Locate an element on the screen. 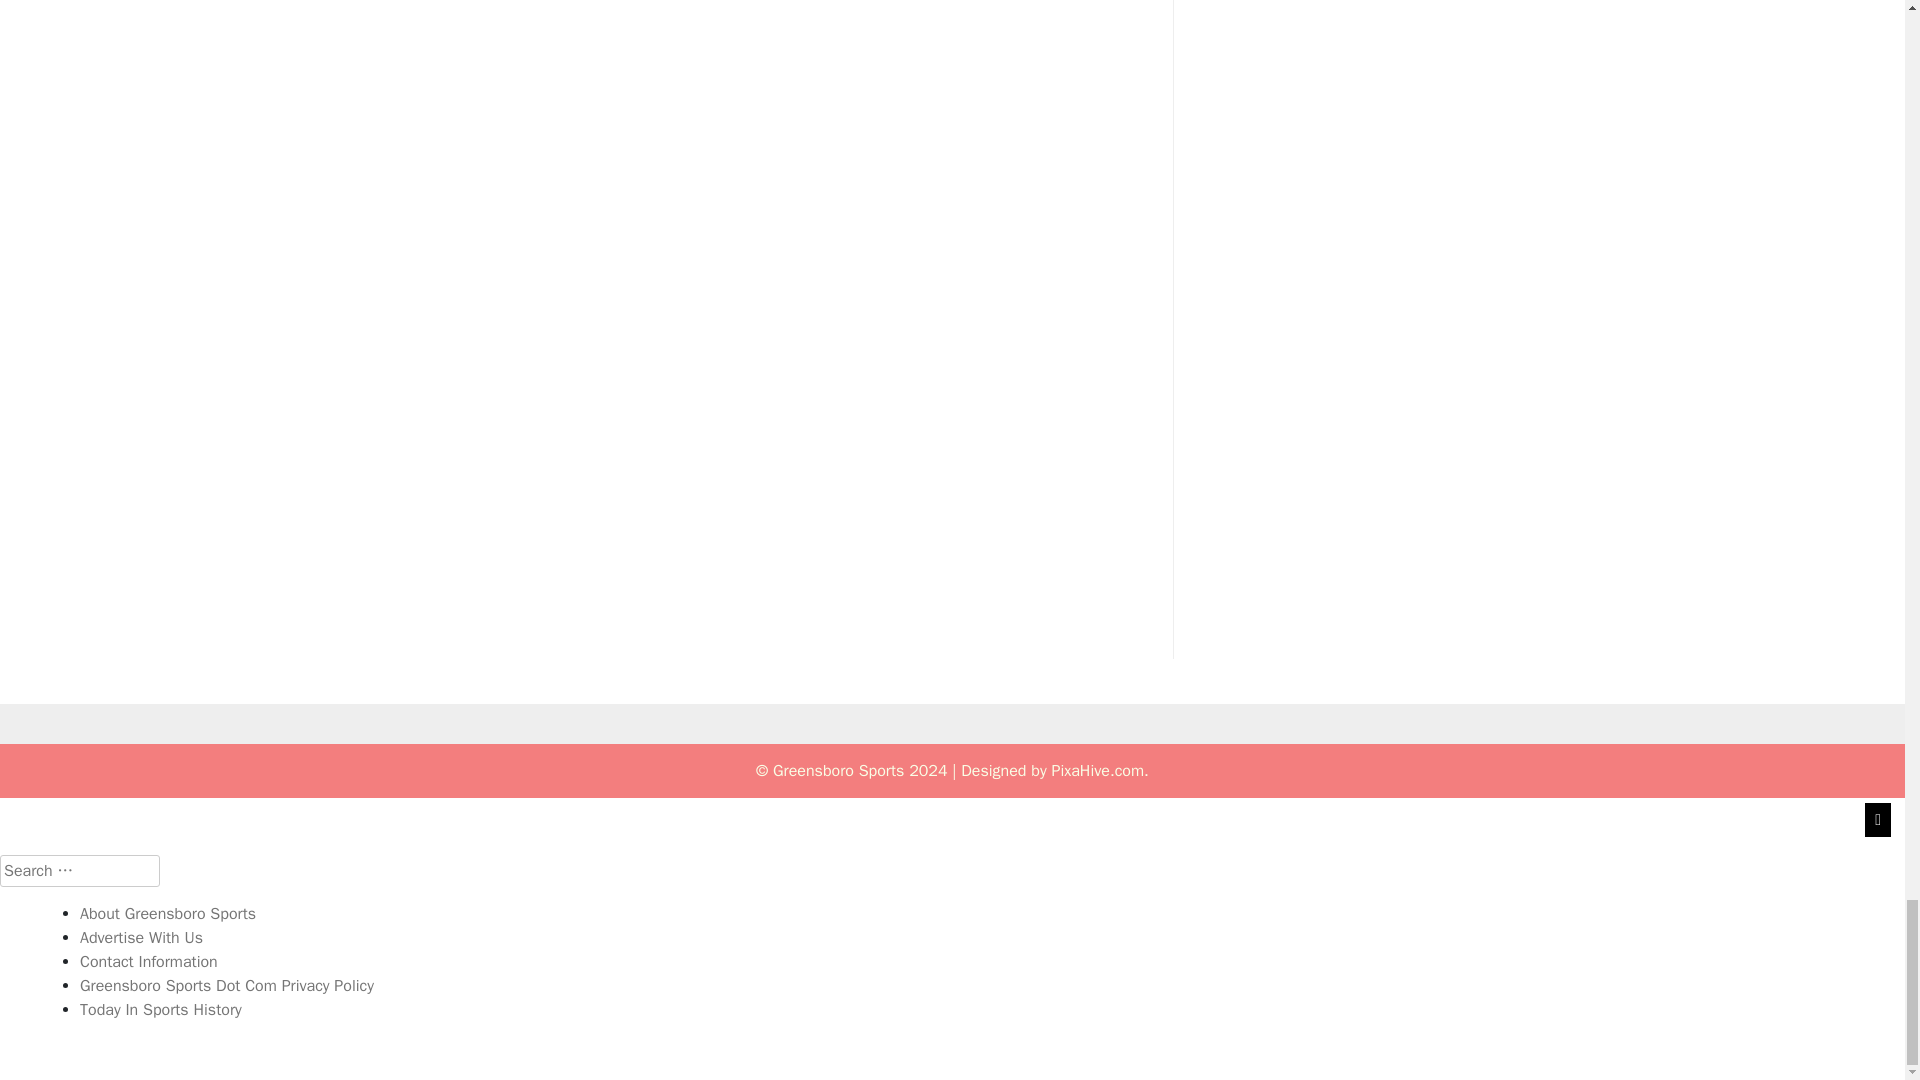 The height and width of the screenshot is (1080, 1920). Today In Sports History is located at coordinates (160, 1010).